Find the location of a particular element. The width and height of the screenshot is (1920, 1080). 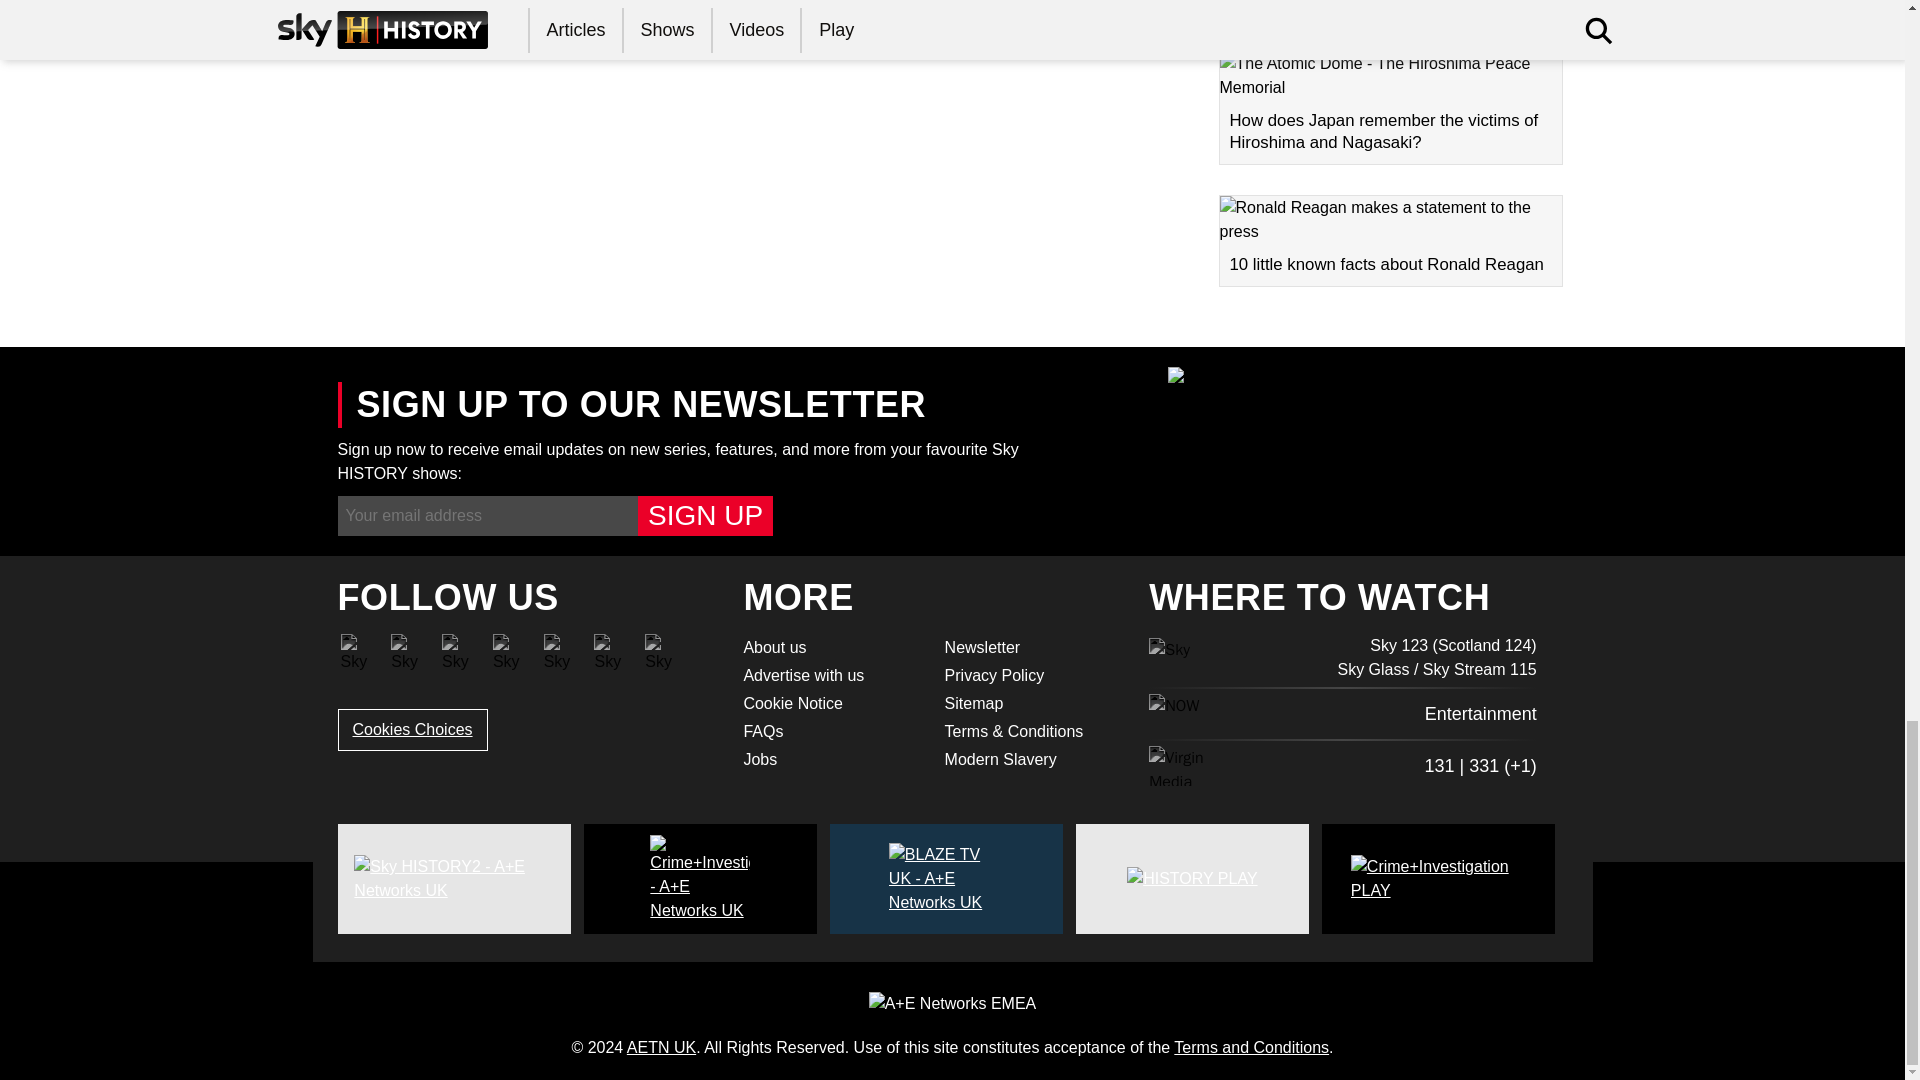

Sitemap is located at coordinates (1032, 704).